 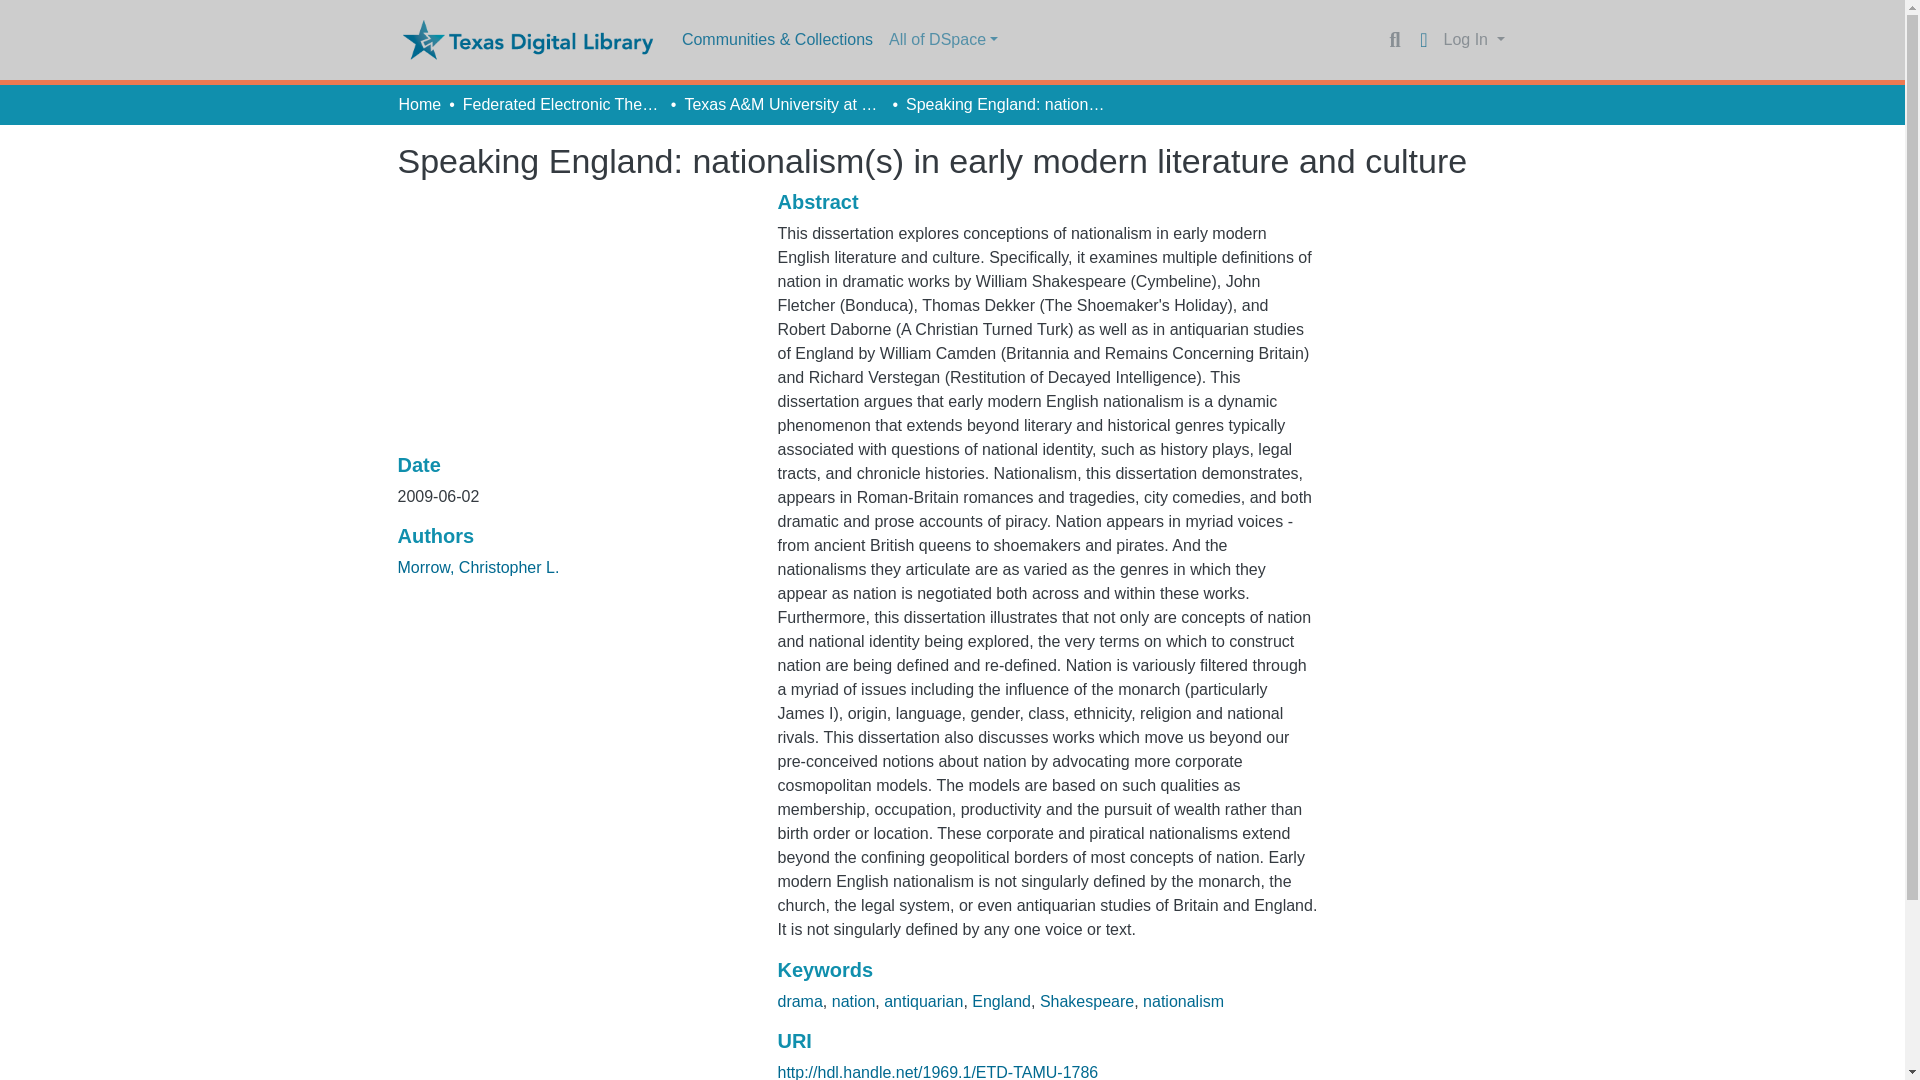 What do you see at coordinates (944, 40) in the screenshot?
I see `All of DSpace` at bounding box center [944, 40].